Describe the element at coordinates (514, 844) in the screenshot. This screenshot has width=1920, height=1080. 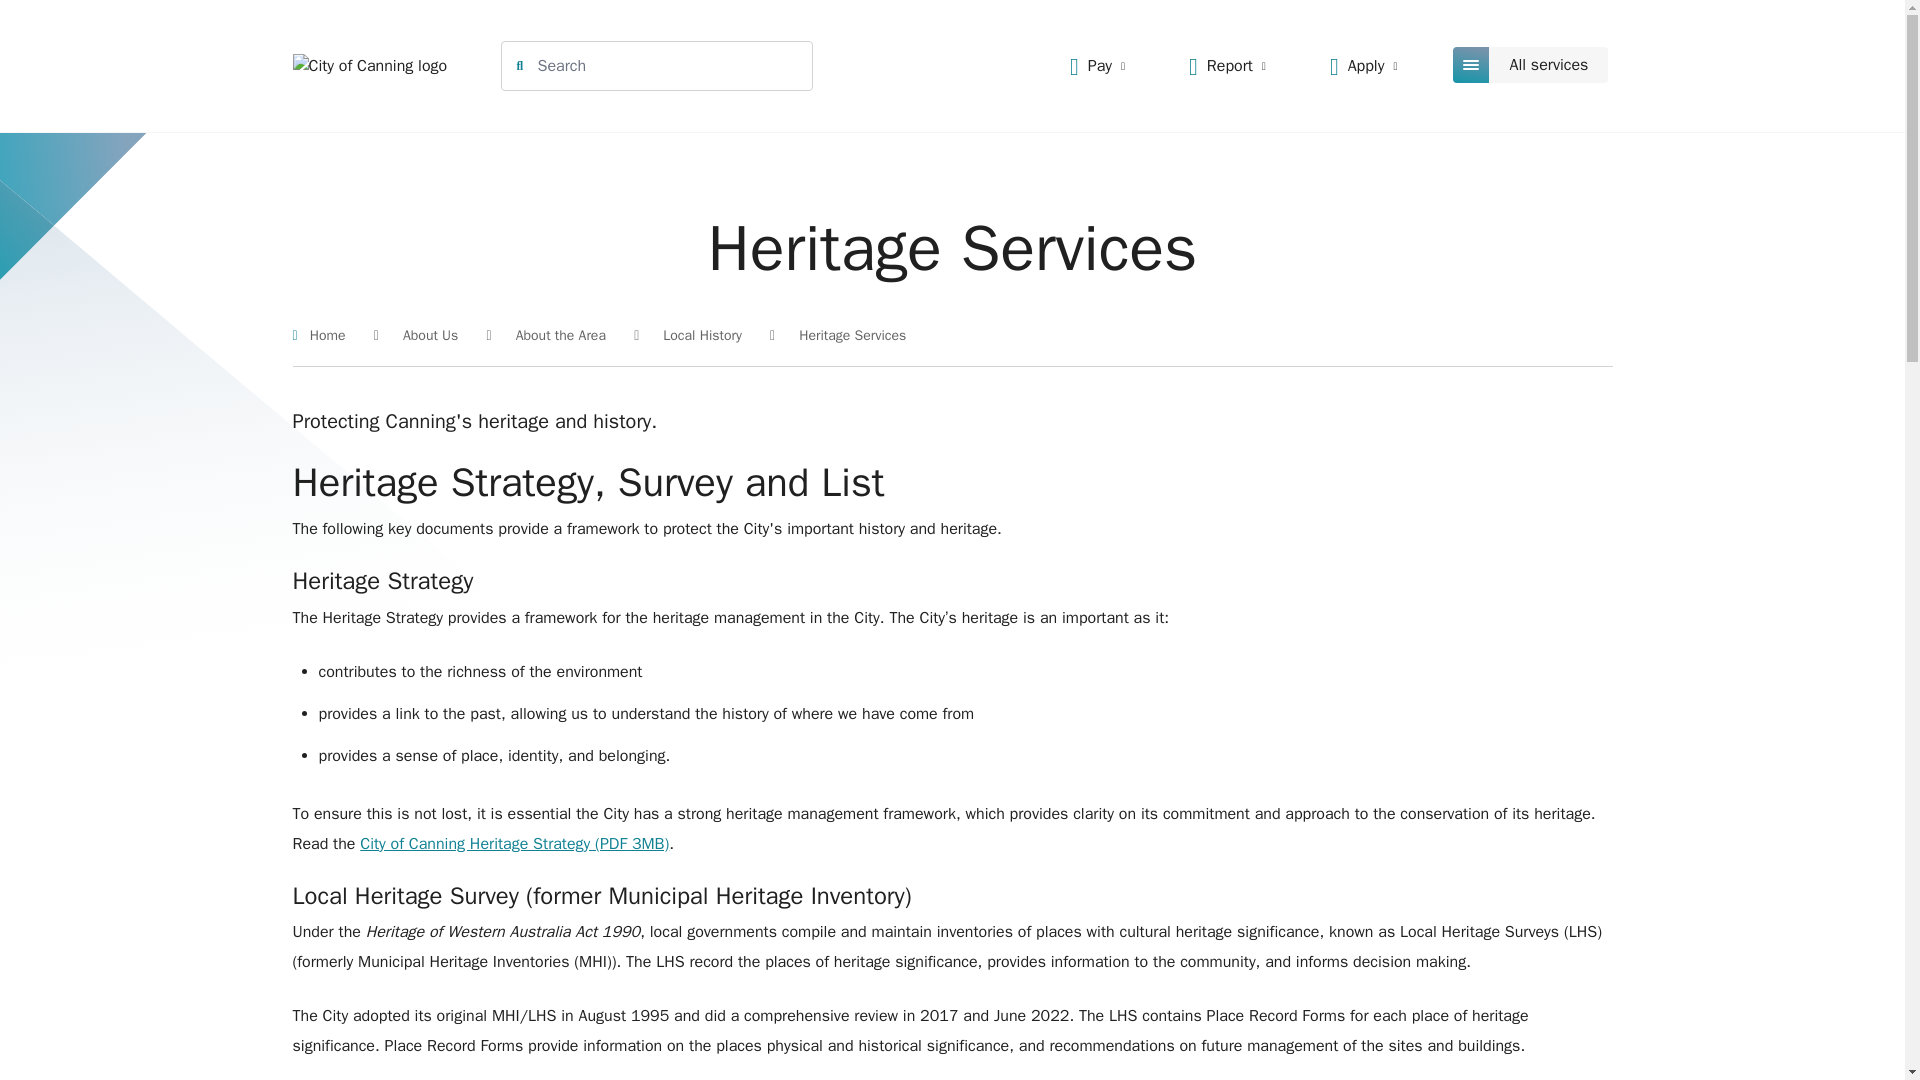
I see `Heritage Strategy` at that location.